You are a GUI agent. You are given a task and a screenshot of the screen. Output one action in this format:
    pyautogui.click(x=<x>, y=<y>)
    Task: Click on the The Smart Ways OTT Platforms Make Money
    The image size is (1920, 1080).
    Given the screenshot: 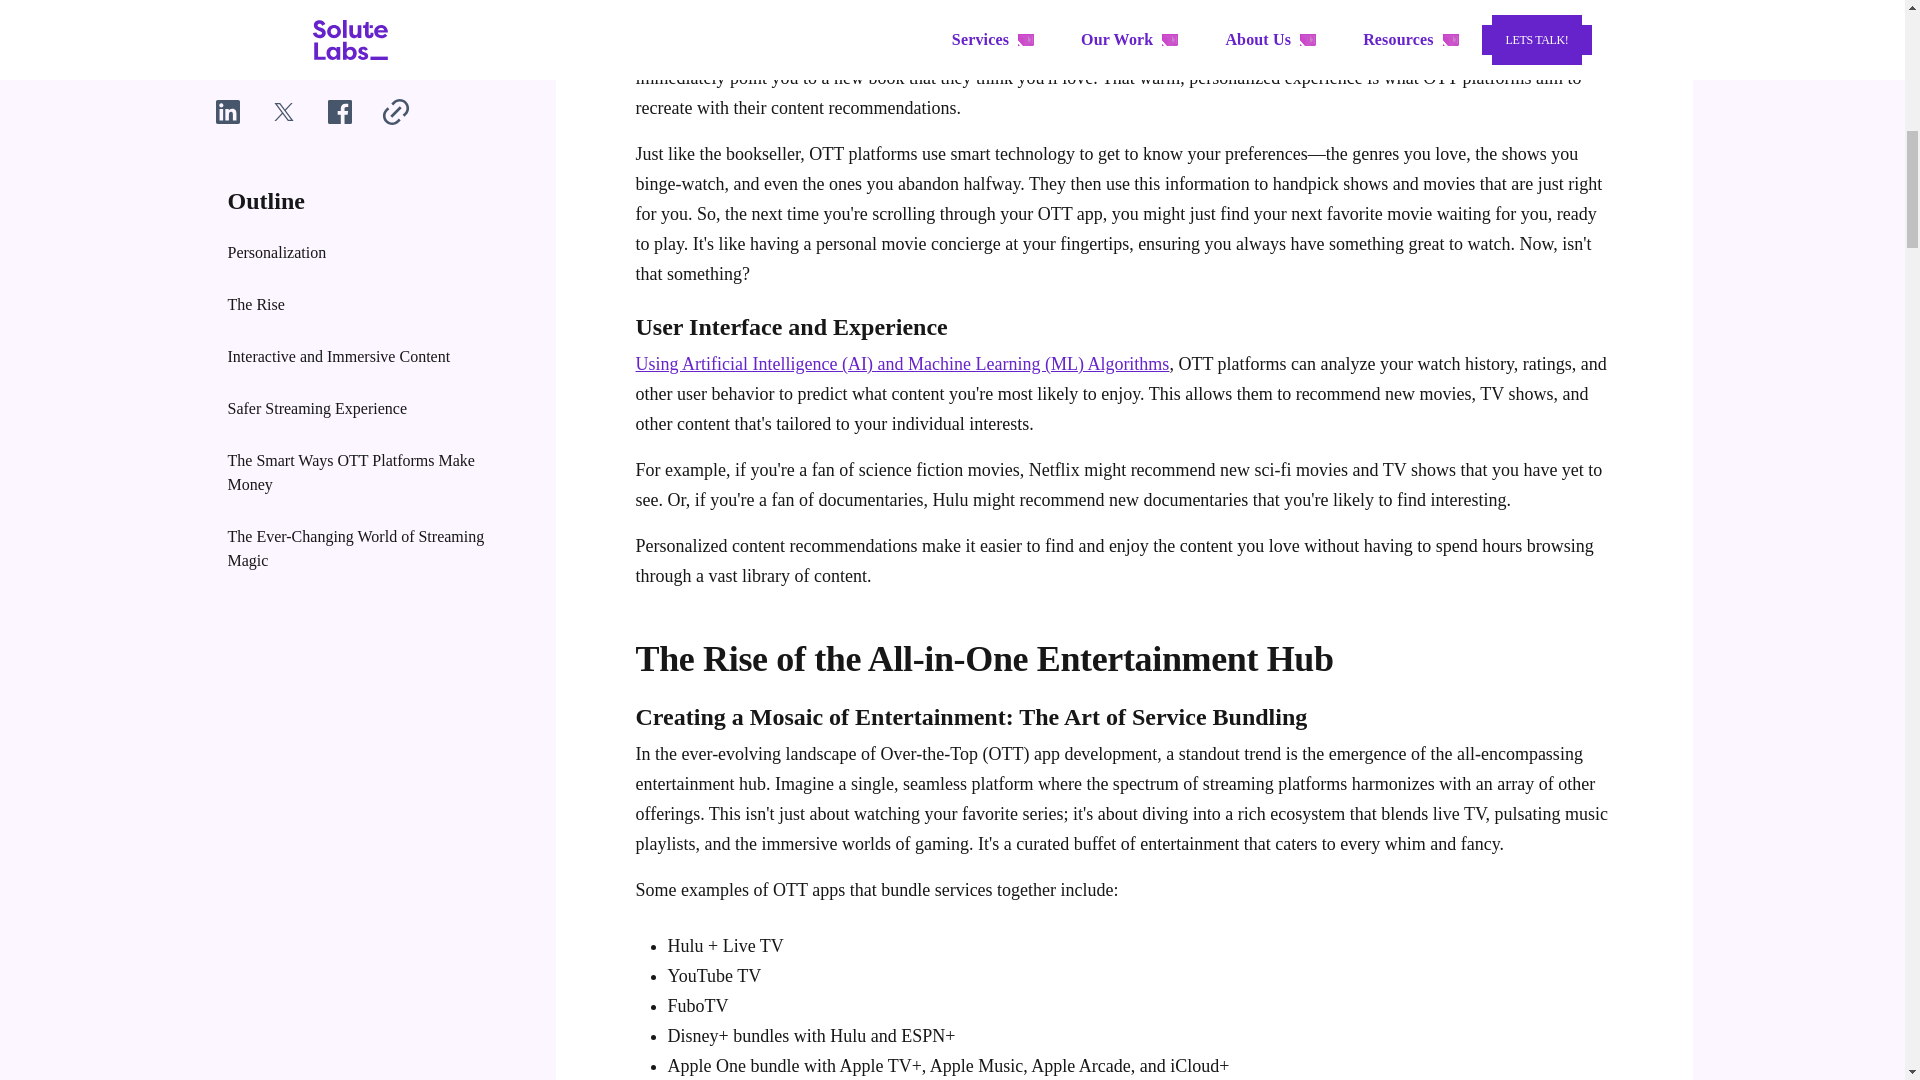 What is the action you would take?
    pyautogui.click(x=364, y=24)
    